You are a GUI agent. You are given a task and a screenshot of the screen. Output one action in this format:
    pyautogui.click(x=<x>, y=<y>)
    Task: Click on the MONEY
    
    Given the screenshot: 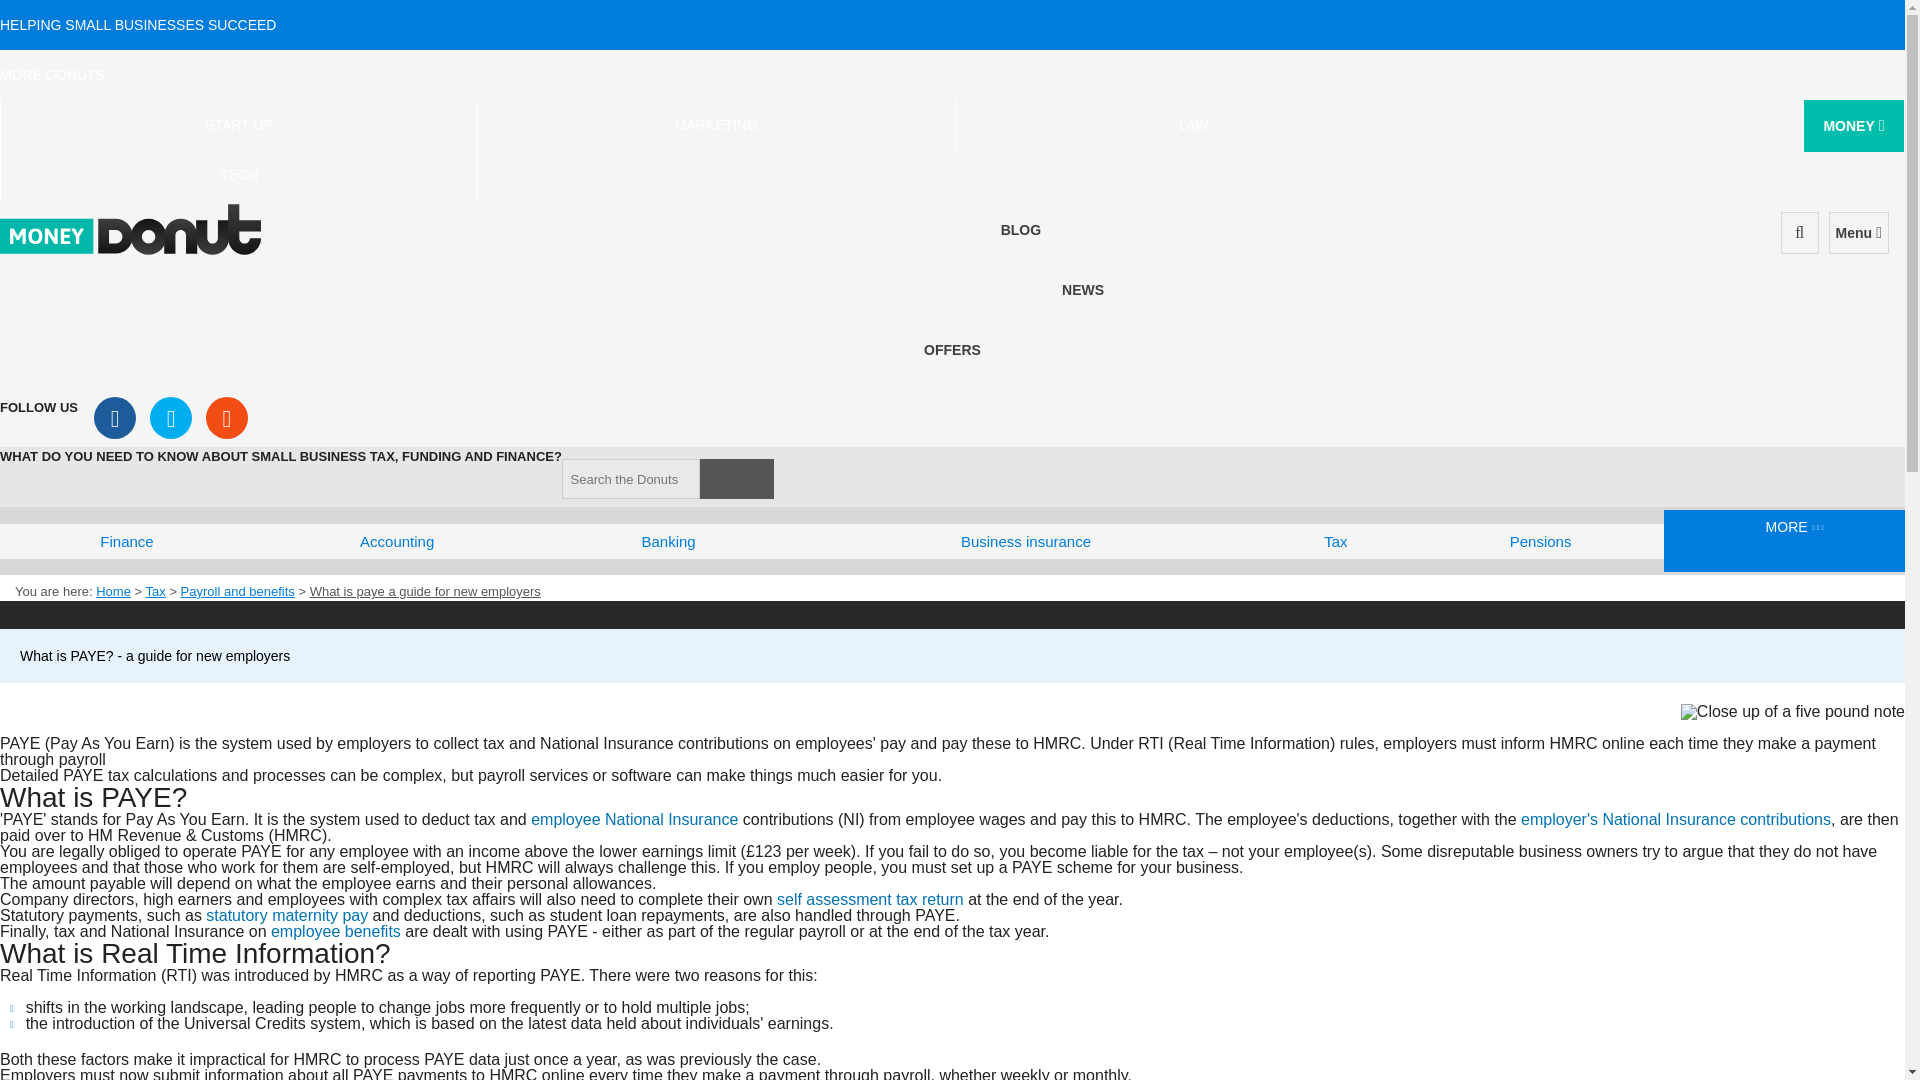 What is the action you would take?
    pyautogui.click(x=1853, y=126)
    